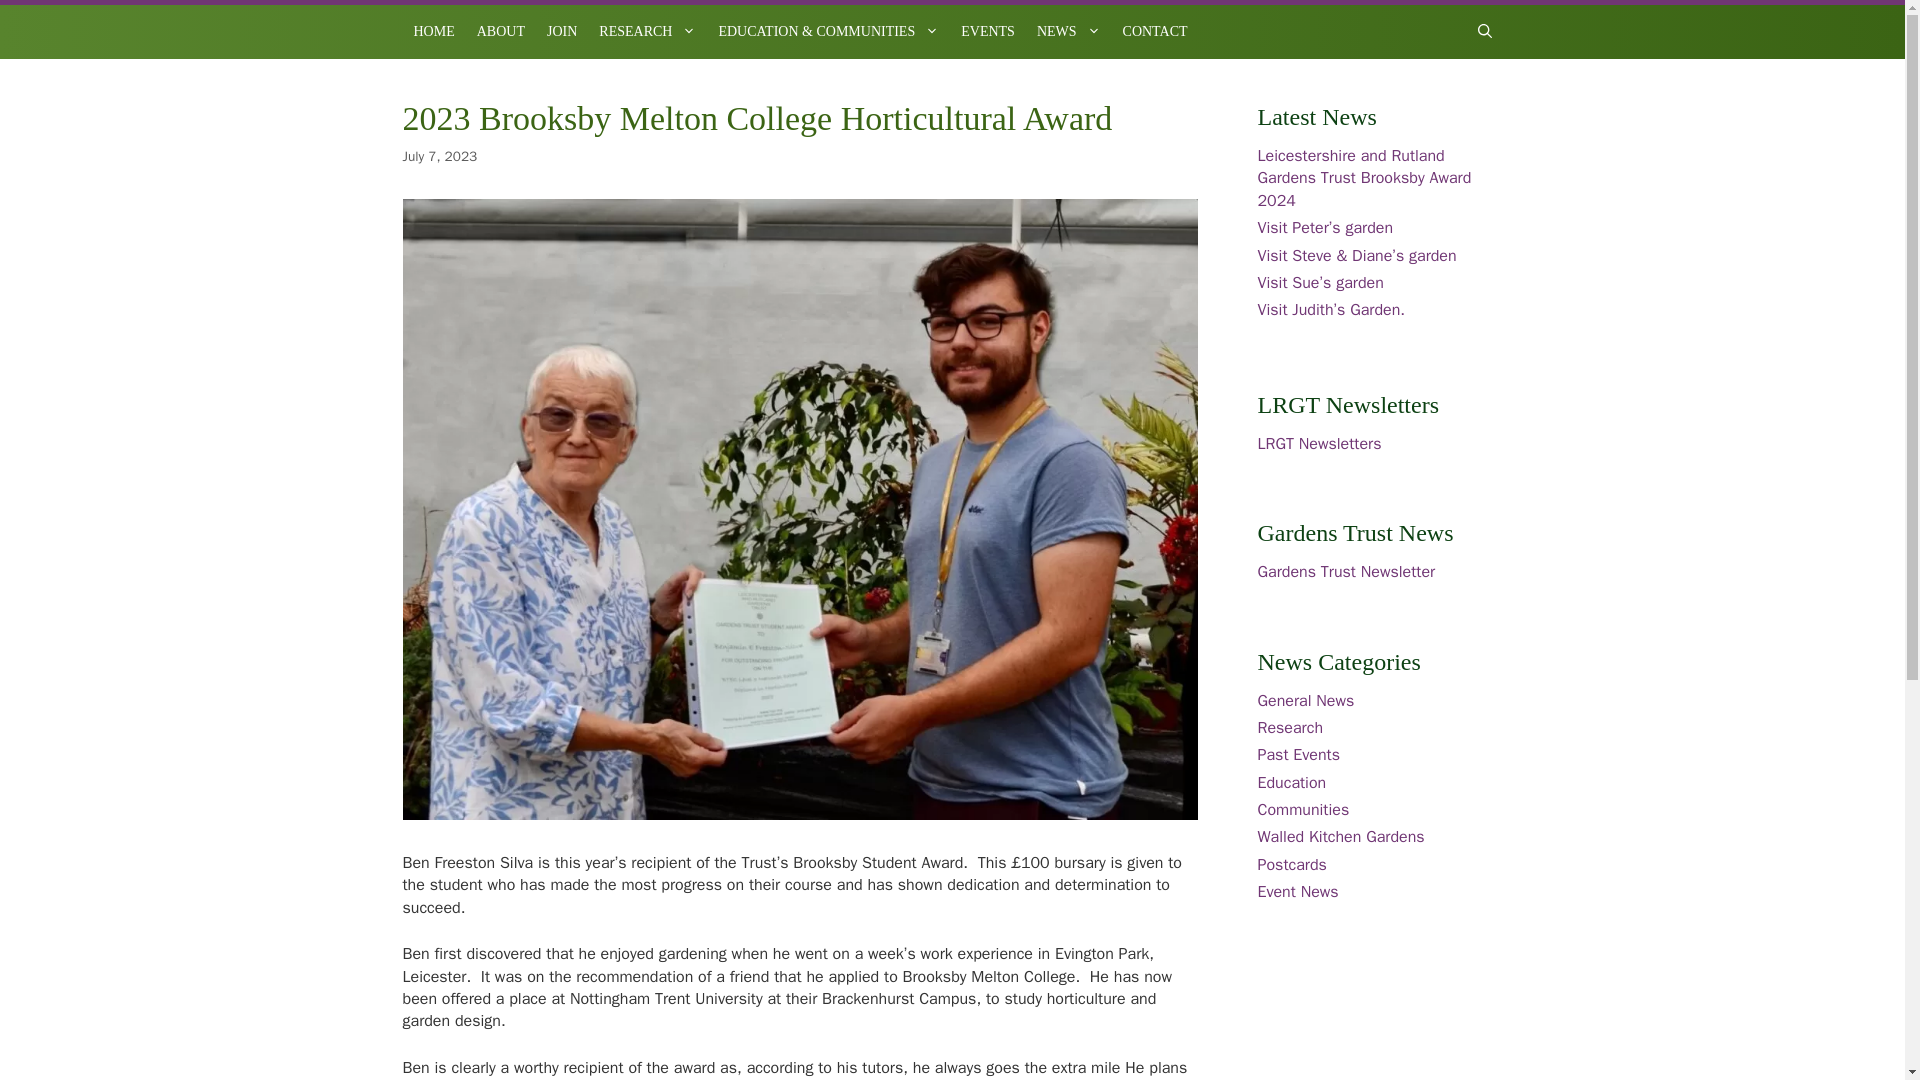 The width and height of the screenshot is (1920, 1080). Describe the element at coordinates (1364, 178) in the screenshot. I see `Leicestershire and Rutland Gardens Trust Brooksby Award 2024` at that location.